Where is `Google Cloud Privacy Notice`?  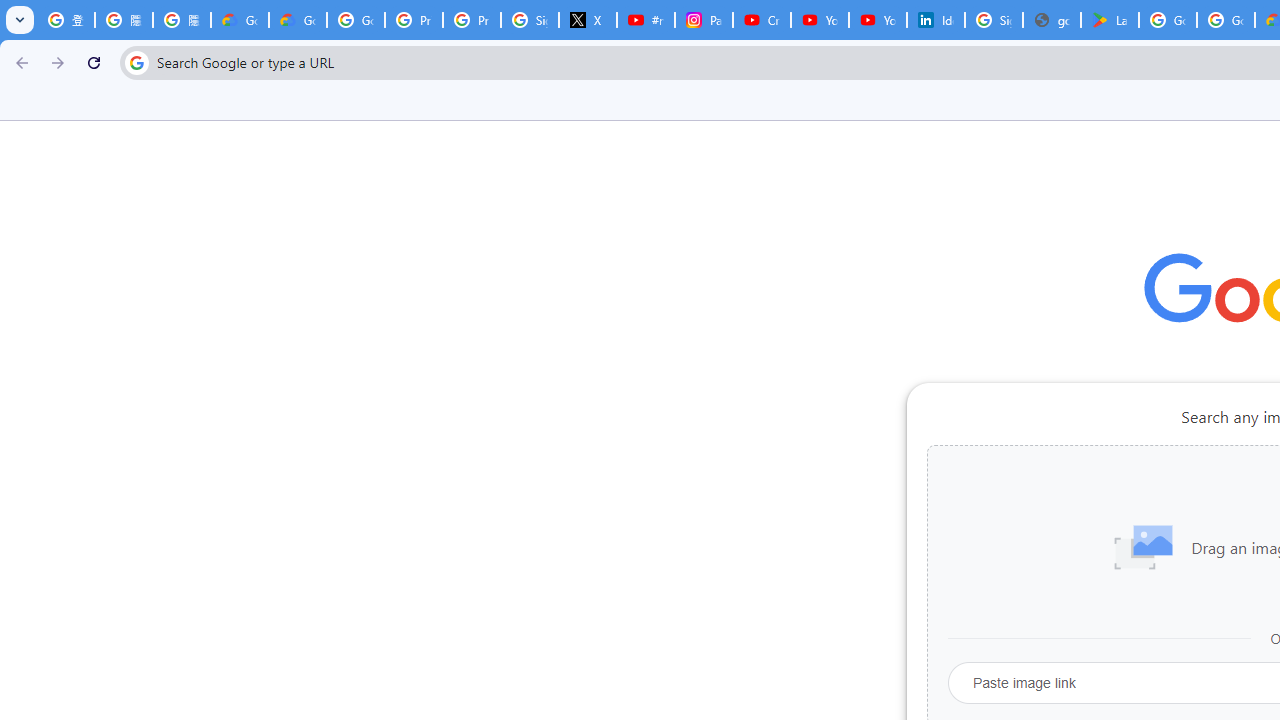
Google Cloud Privacy Notice is located at coordinates (240, 20).